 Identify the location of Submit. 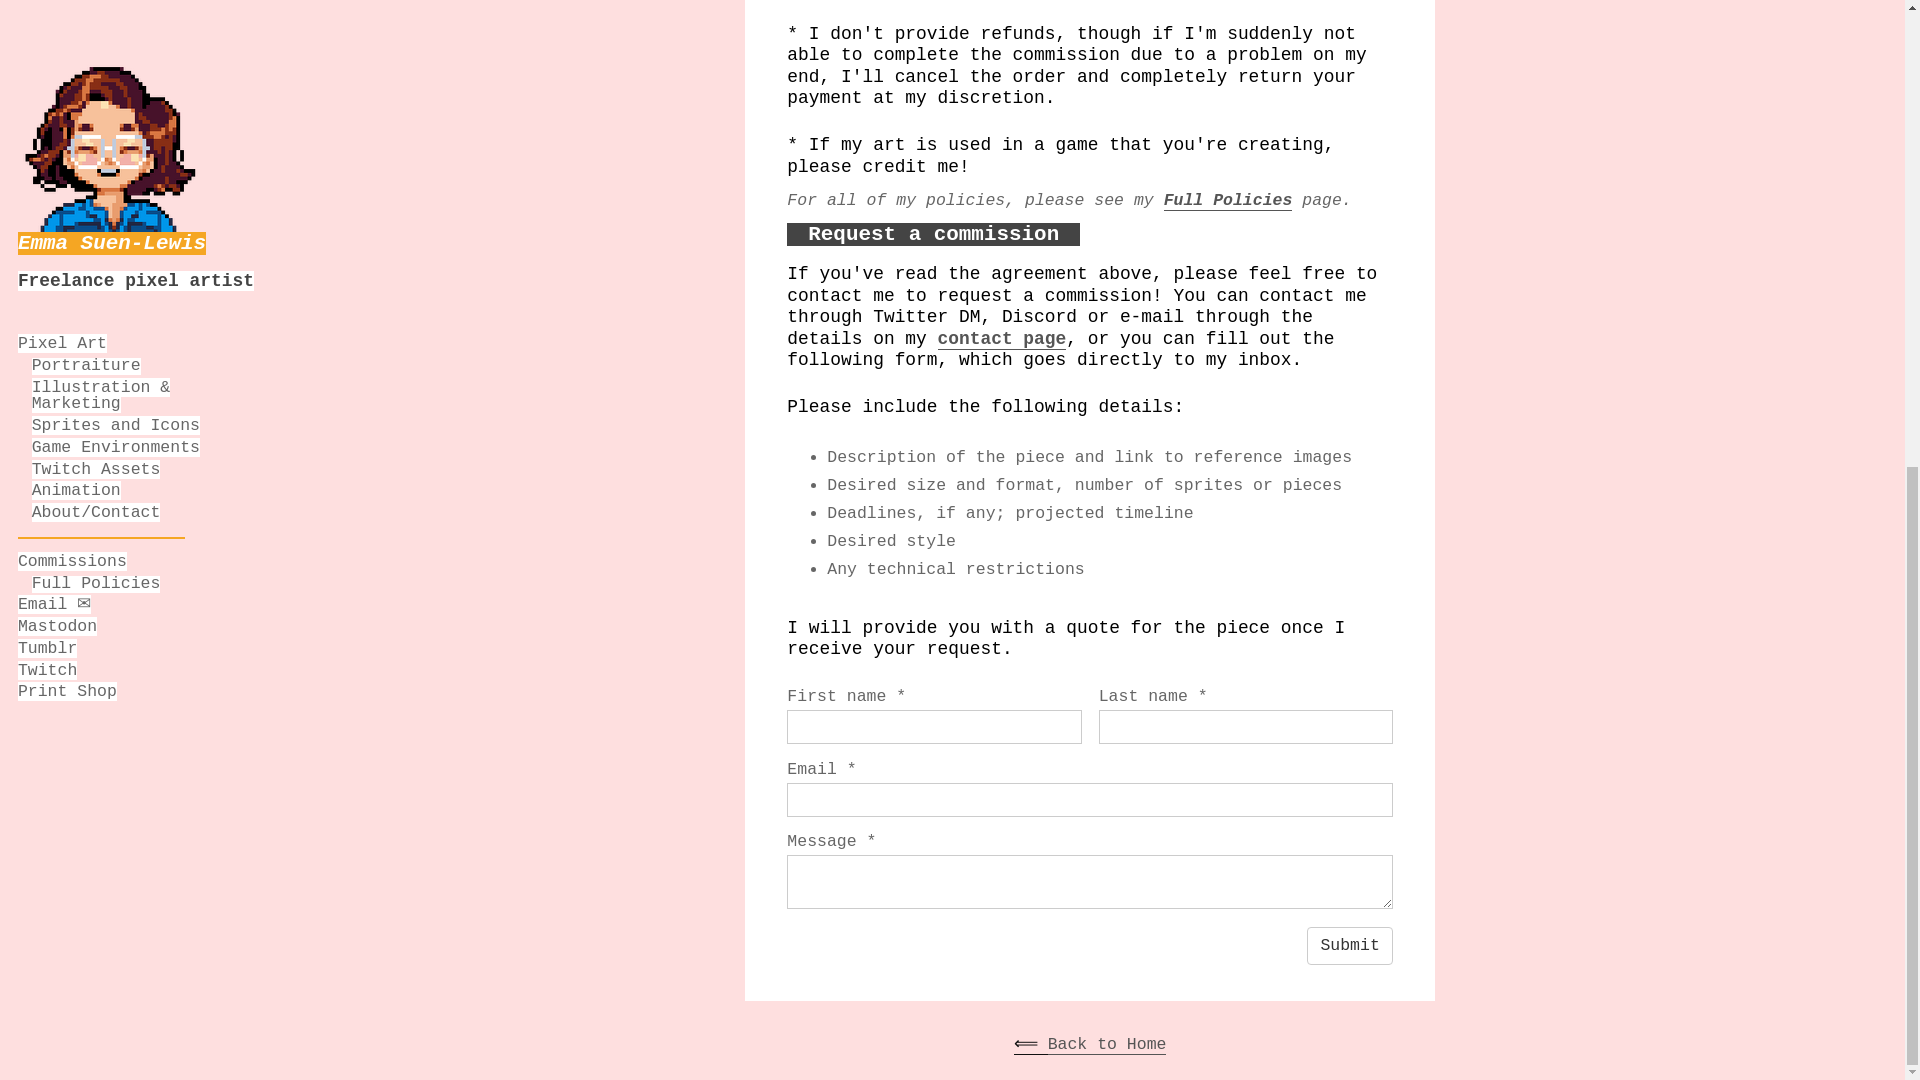
(1350, 946).